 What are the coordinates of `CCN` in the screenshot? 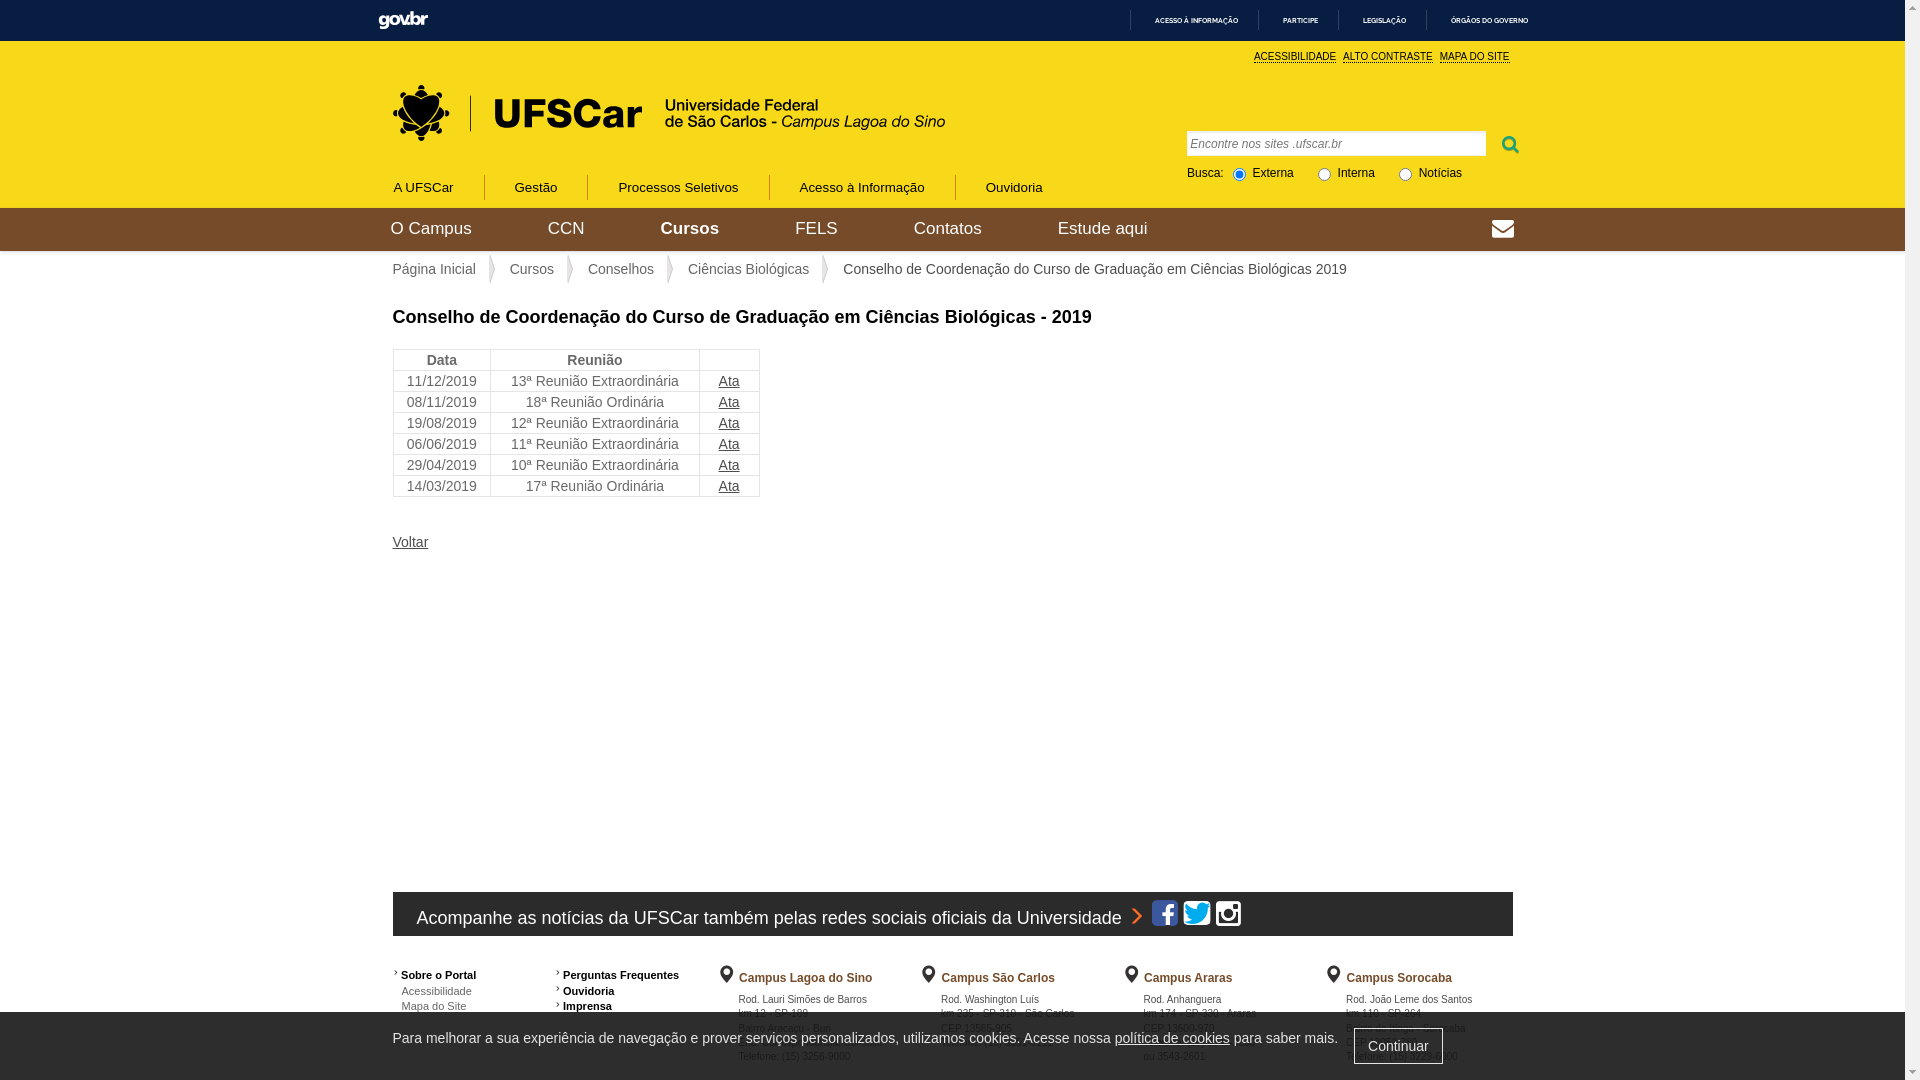 It's located at (566, 229).